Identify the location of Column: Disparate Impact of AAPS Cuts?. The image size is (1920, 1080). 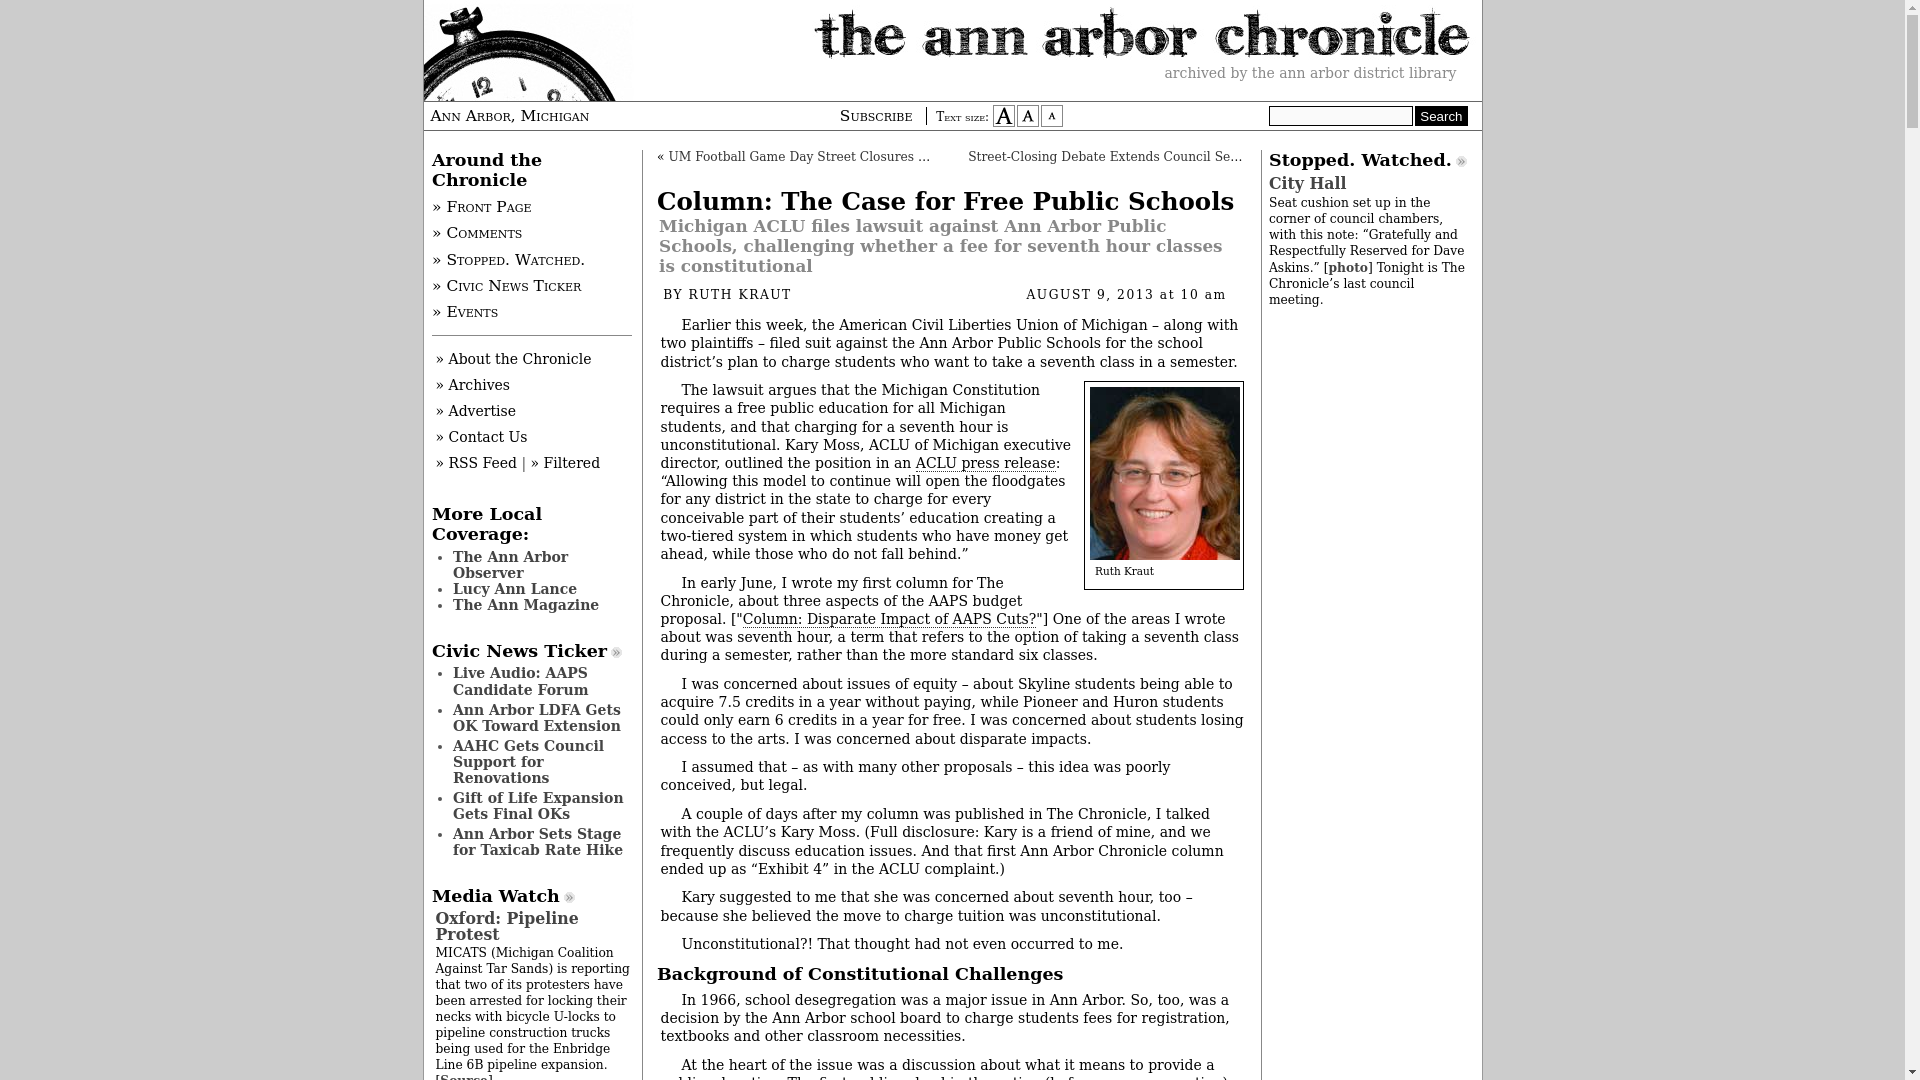
(890, 619).